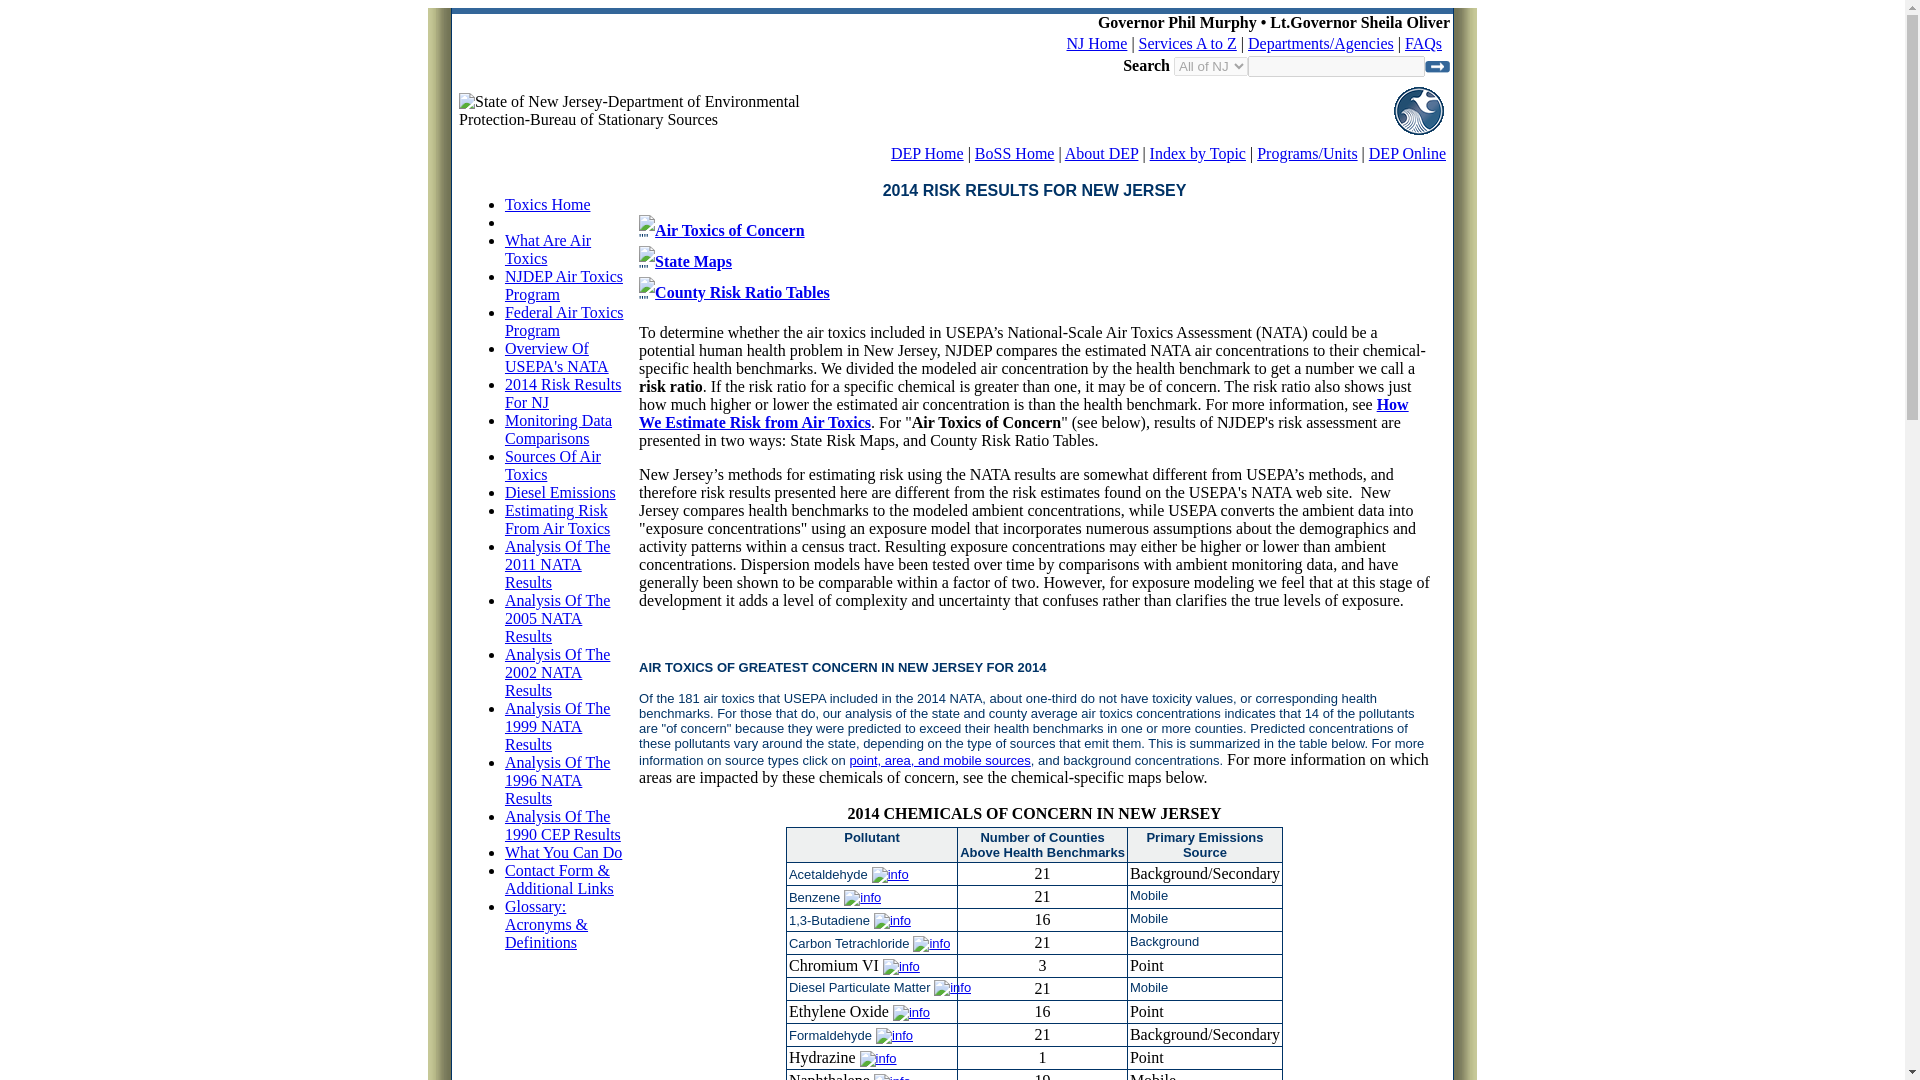  I want to click on Toxics Home, so click(548, 204).